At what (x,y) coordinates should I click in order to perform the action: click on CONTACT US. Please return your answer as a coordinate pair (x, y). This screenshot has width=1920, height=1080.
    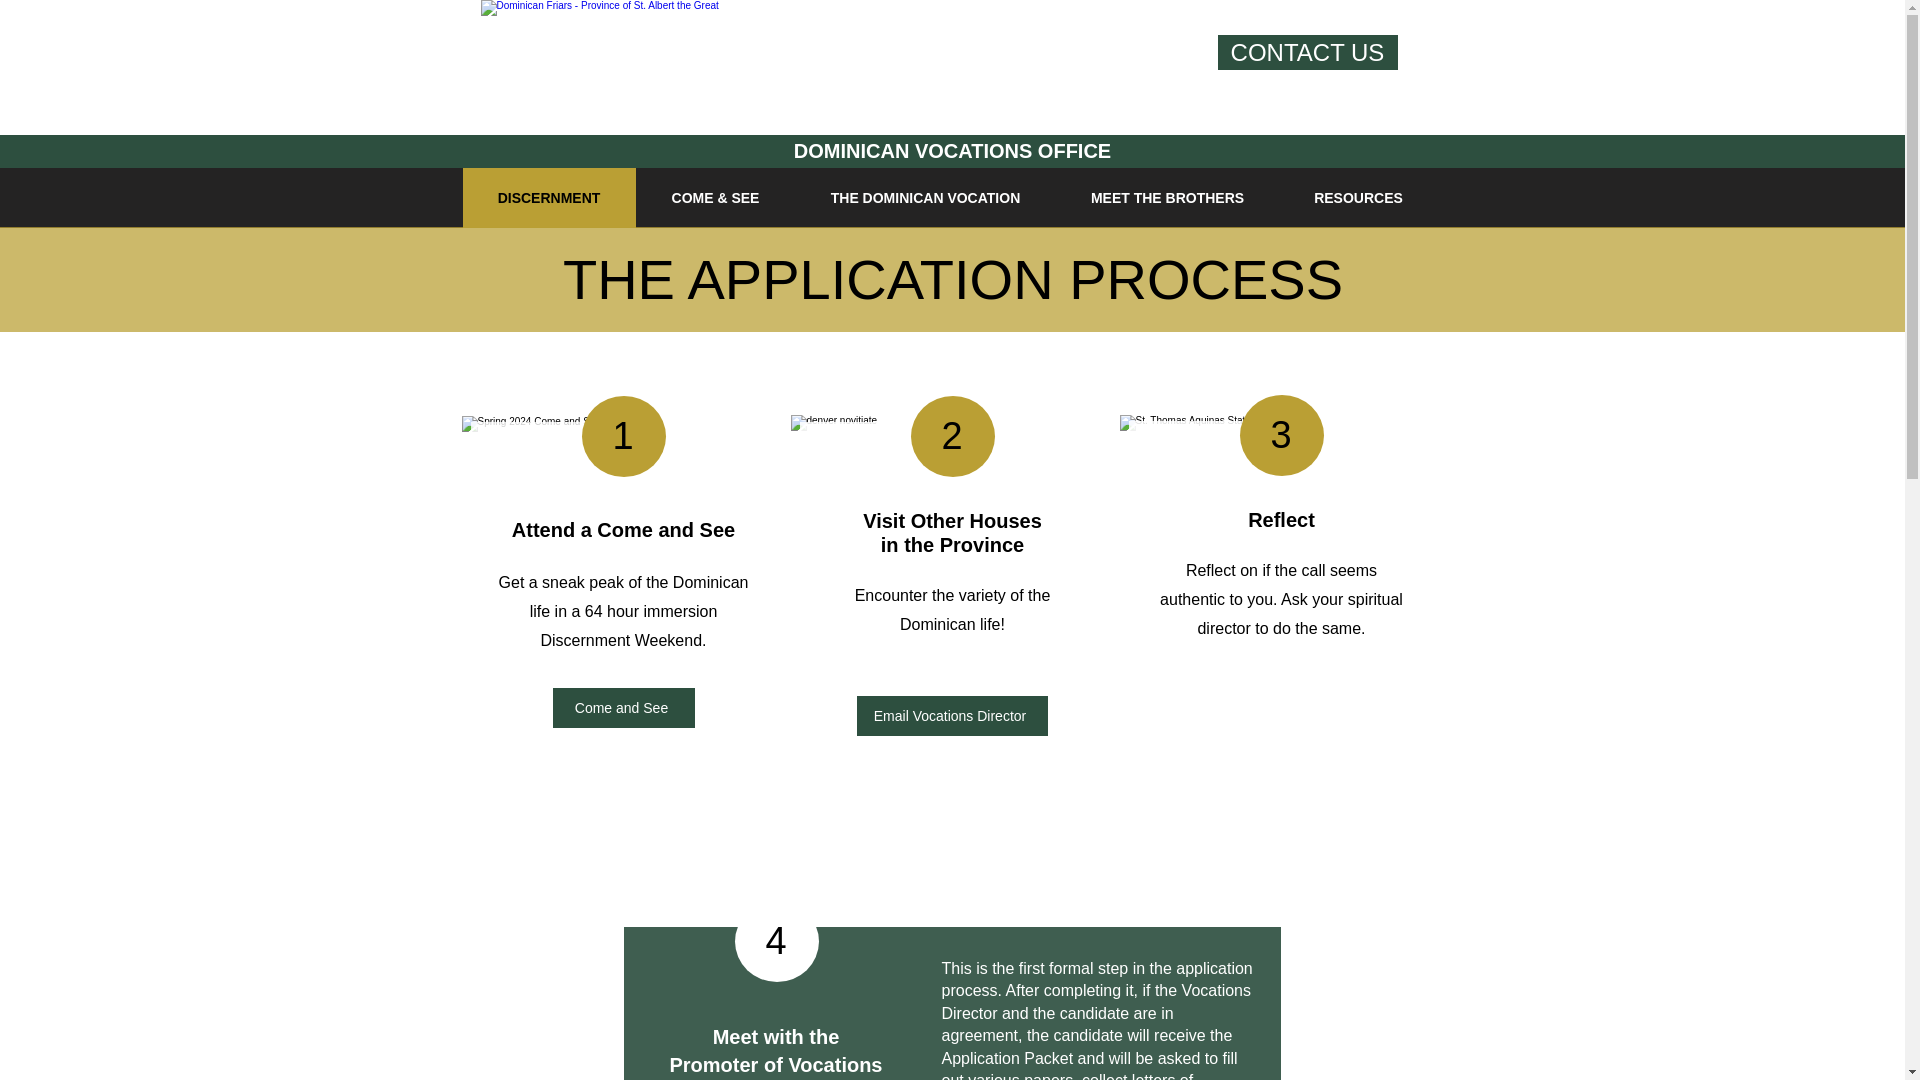
    Looking at the image, I should click on (1307, 52).